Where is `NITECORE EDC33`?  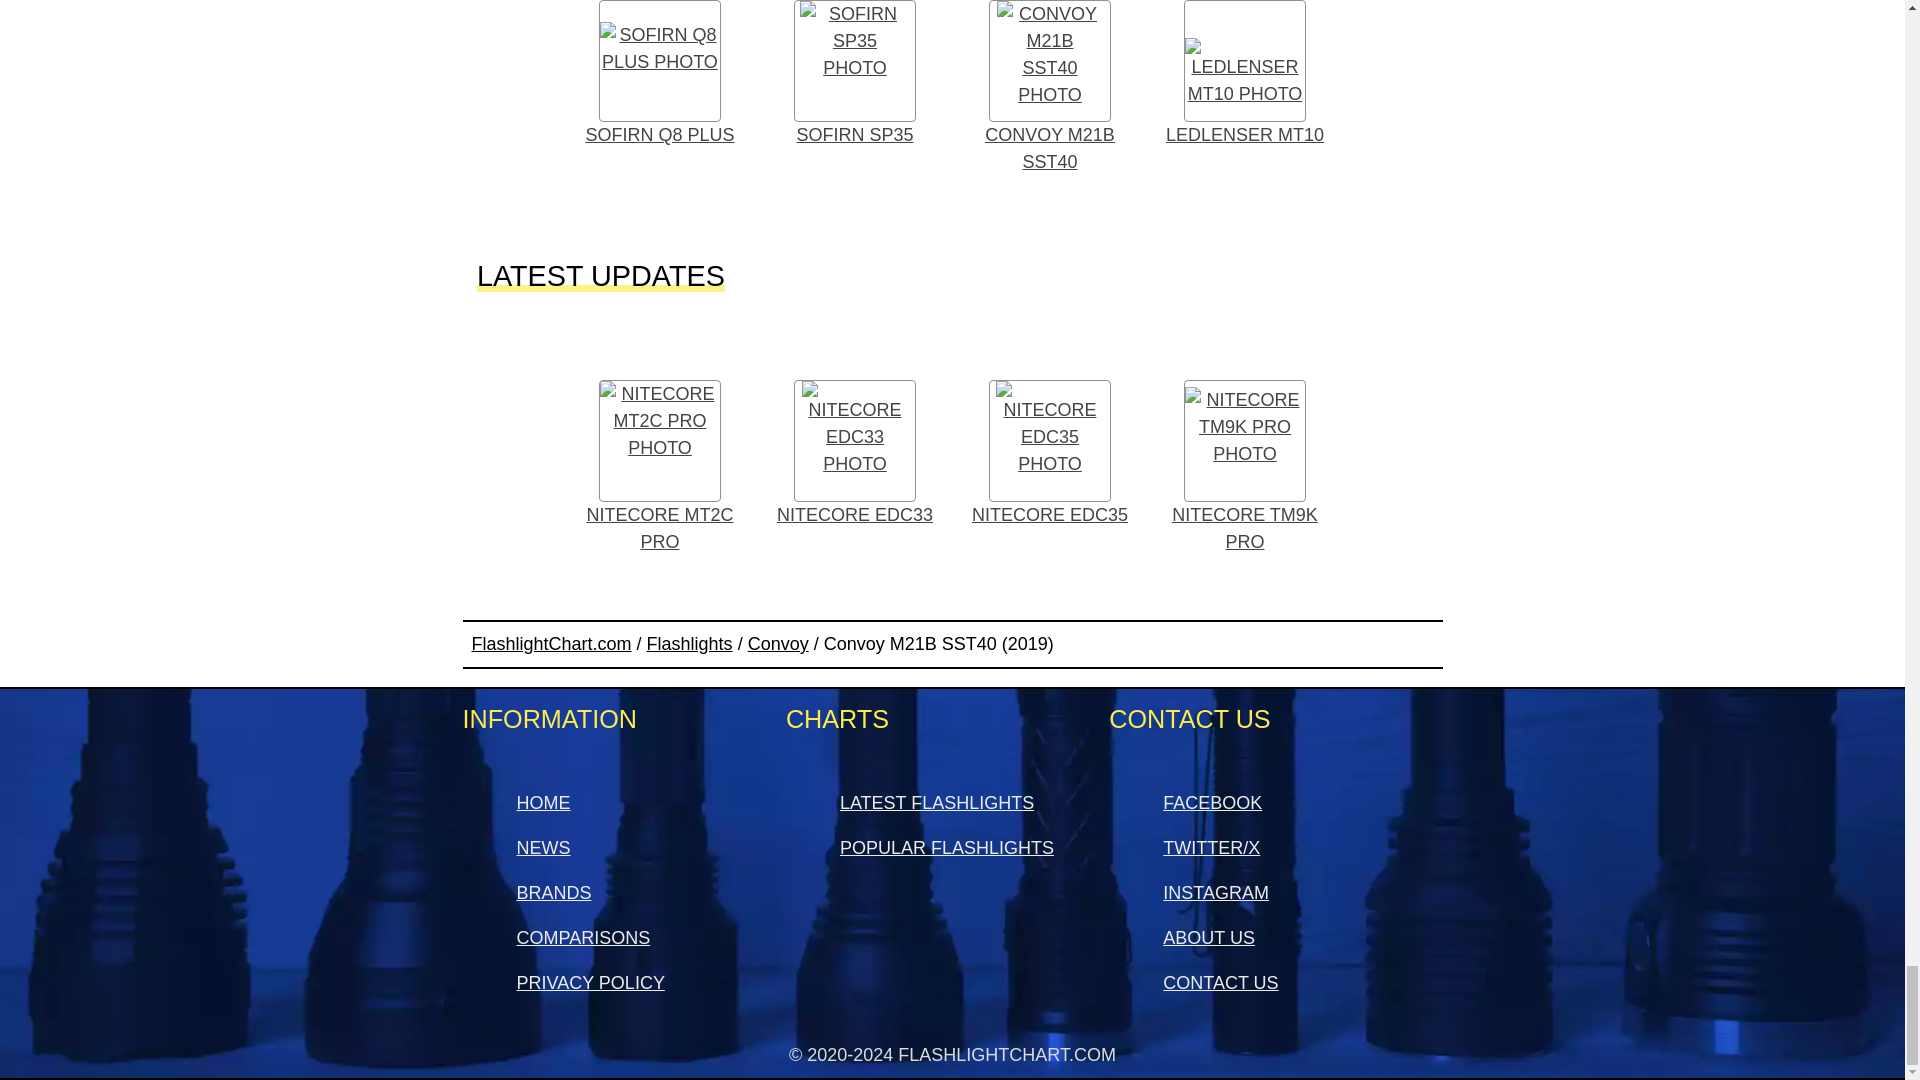
NITECORE EDC33 is located at coordinates (855, 454).